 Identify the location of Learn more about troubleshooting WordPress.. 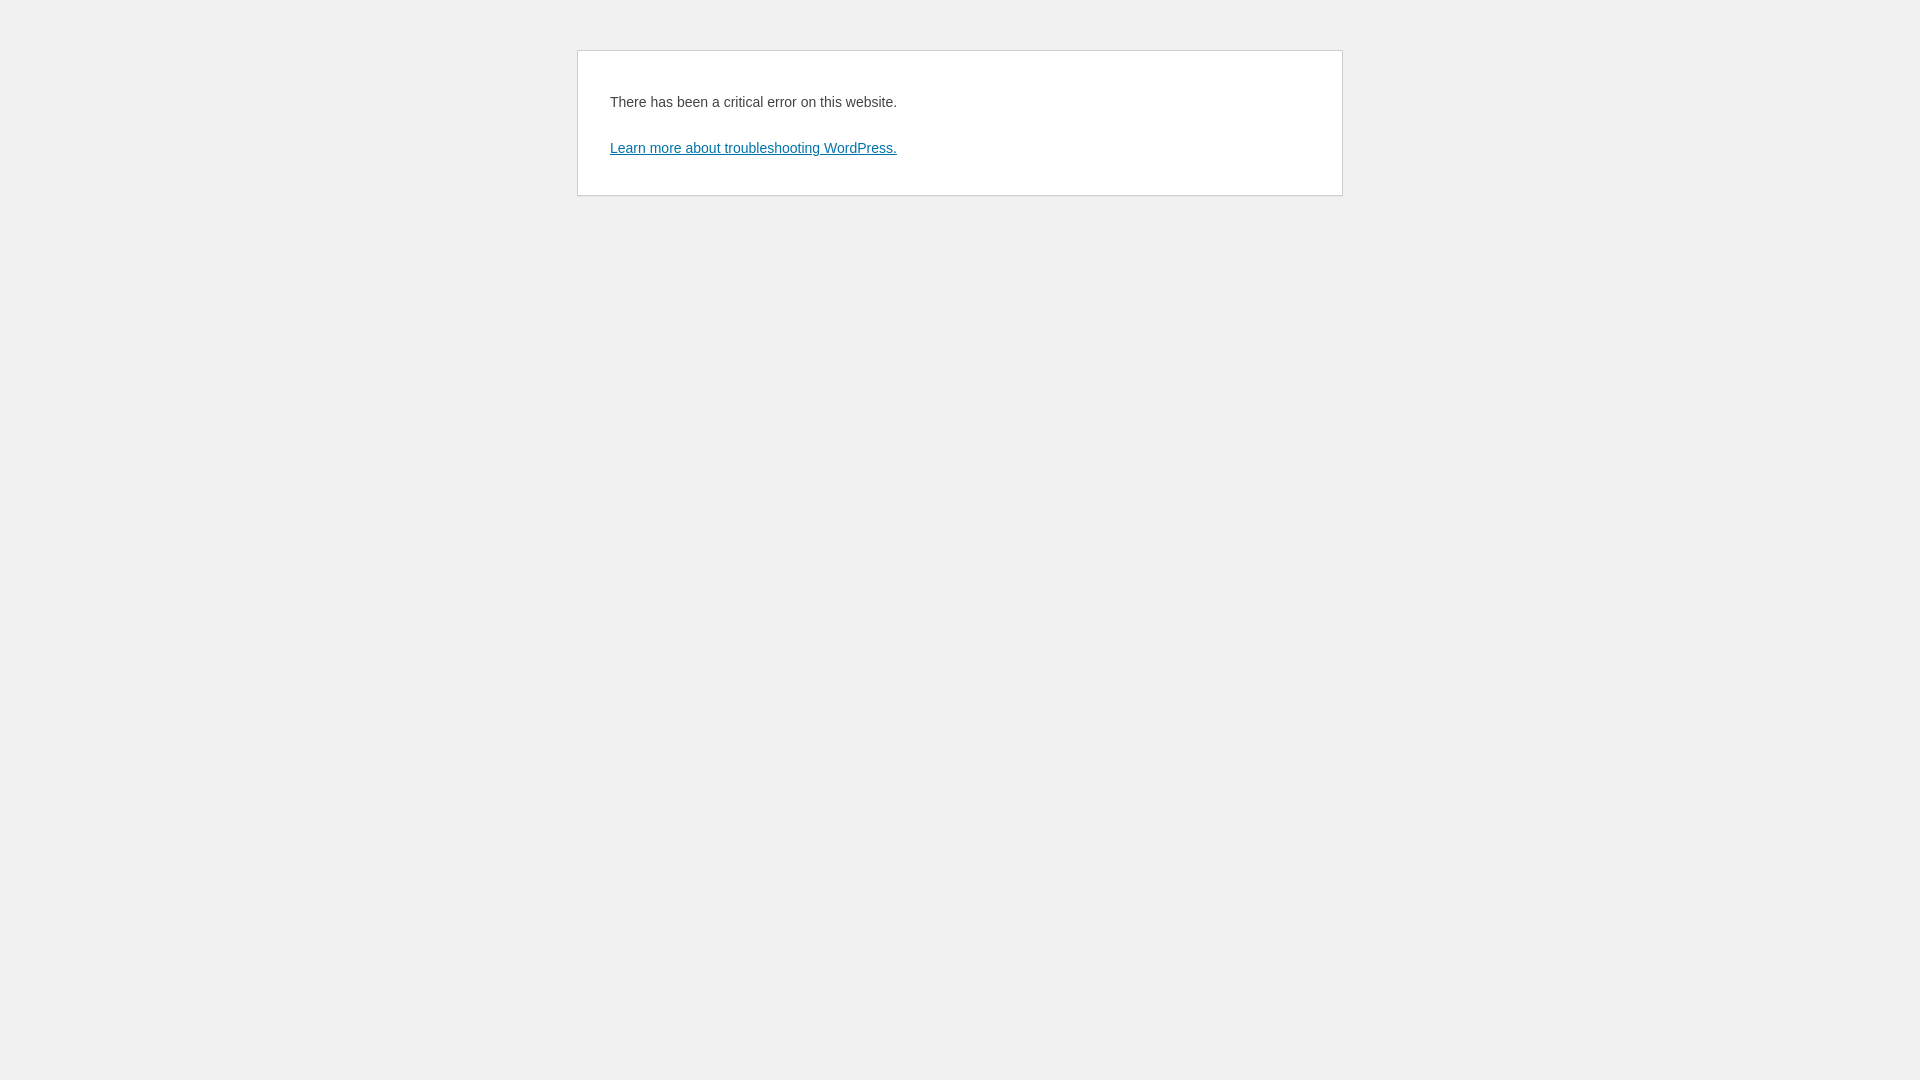
(754, 148).